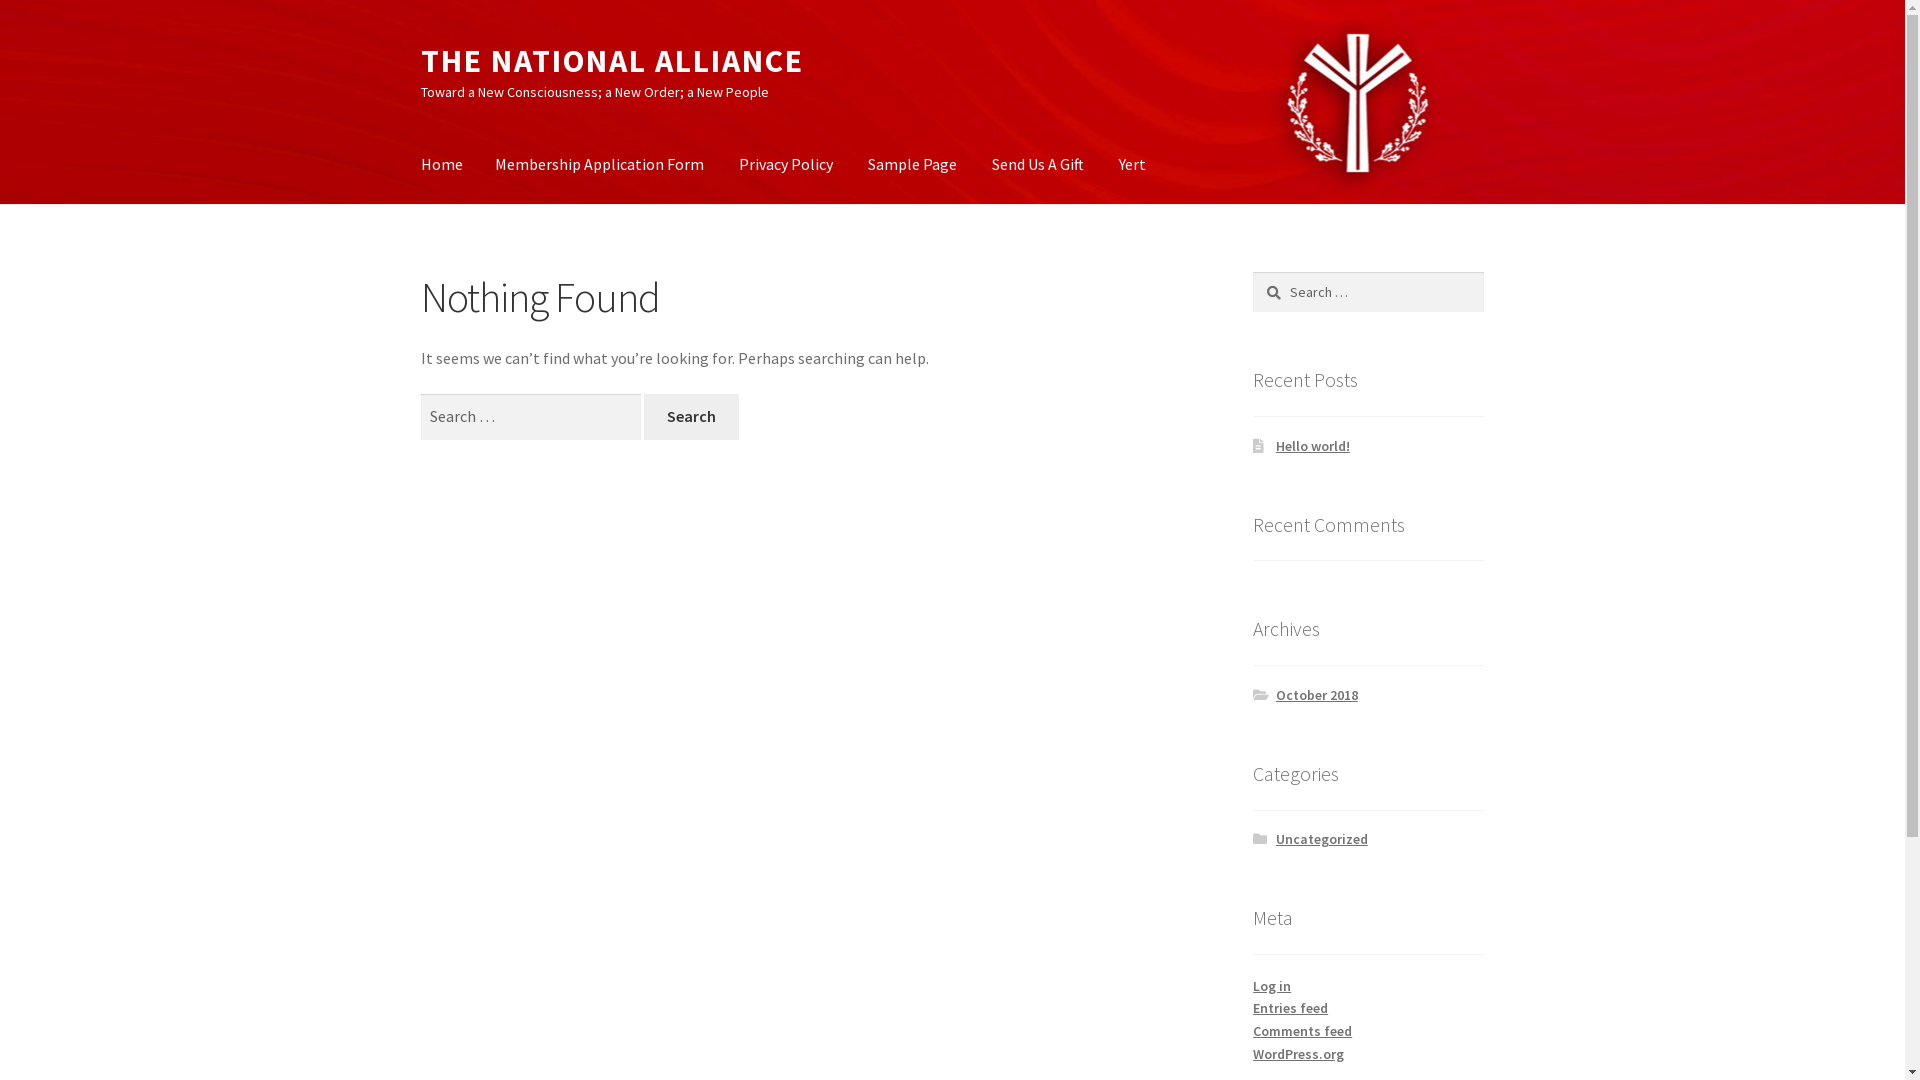 The height and width of the screenshot is (1080, 1920). What do you see at coordinates (1252, 272) in the screenshot?
I see `Search` at bounding box center [1252, 272].